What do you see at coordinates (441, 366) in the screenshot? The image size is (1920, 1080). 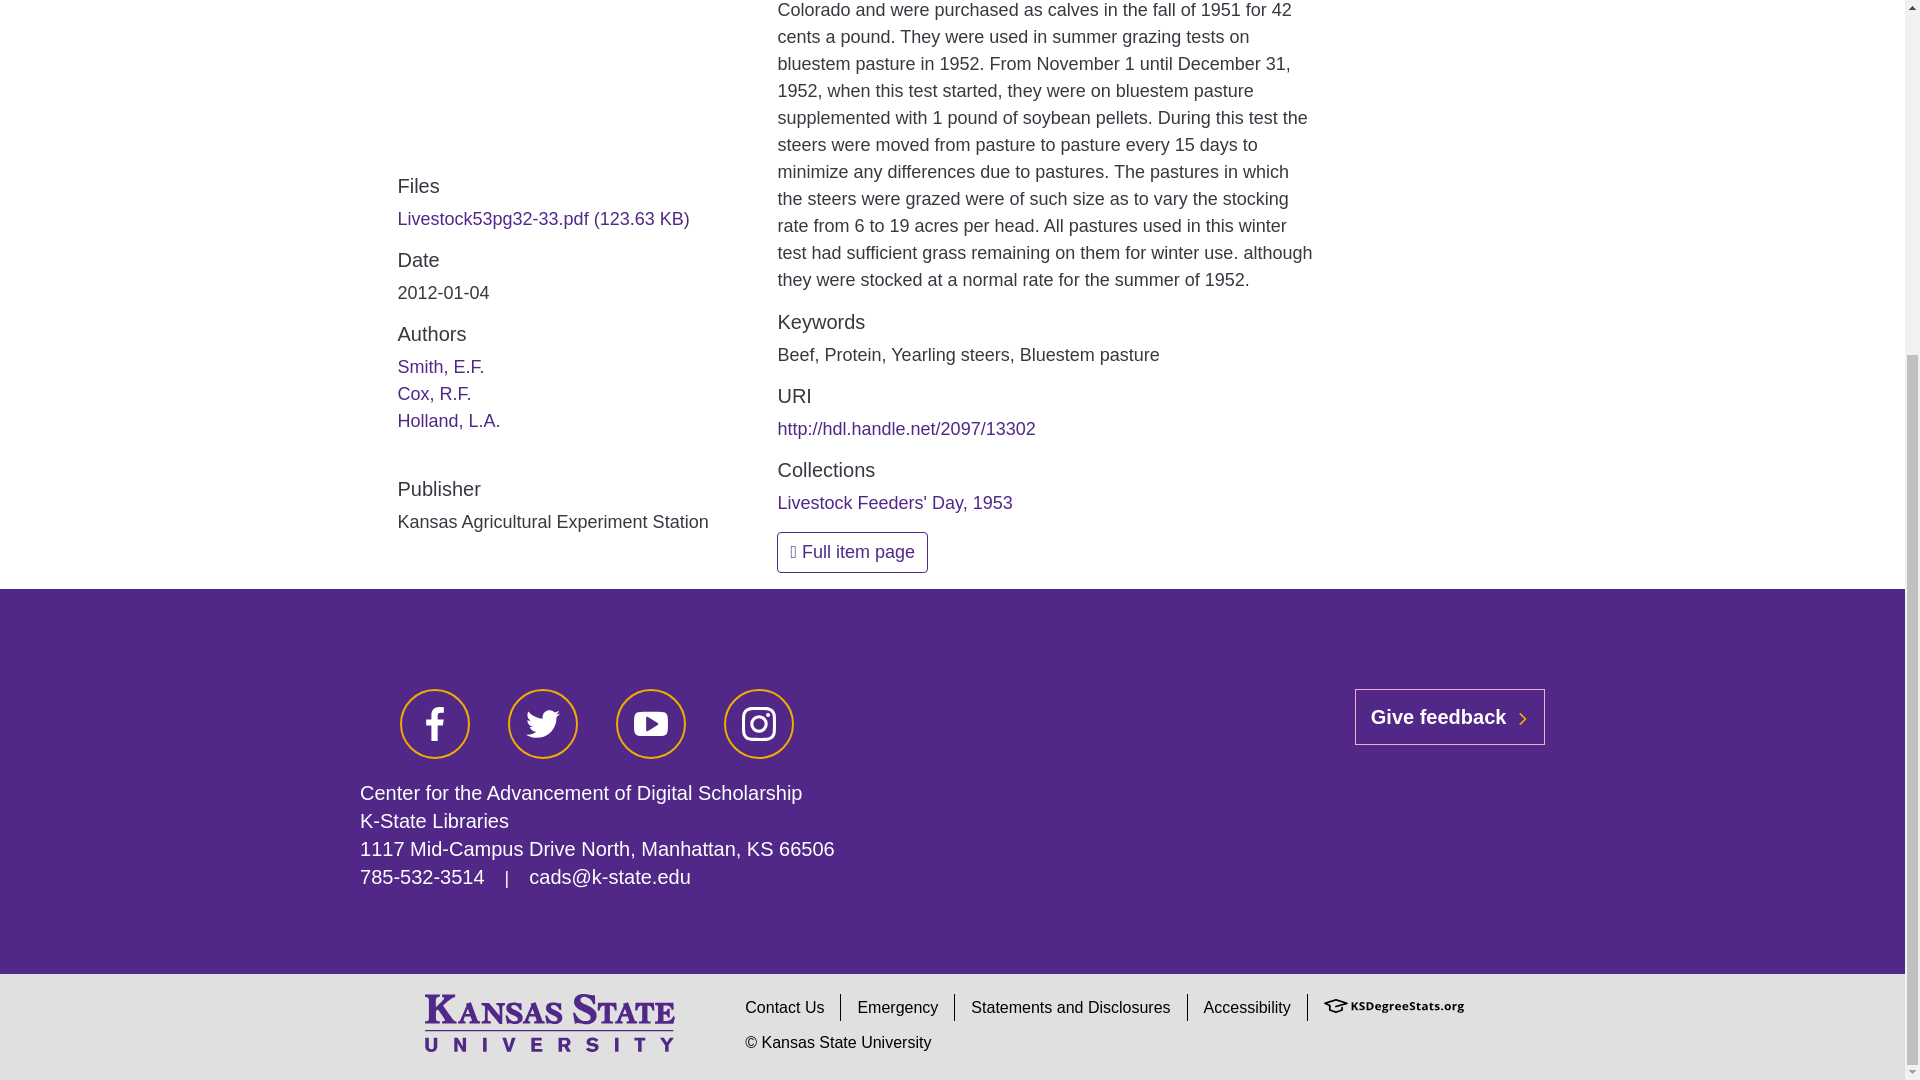 I see `Smith, E.F.` at bounding box center [441, 366].